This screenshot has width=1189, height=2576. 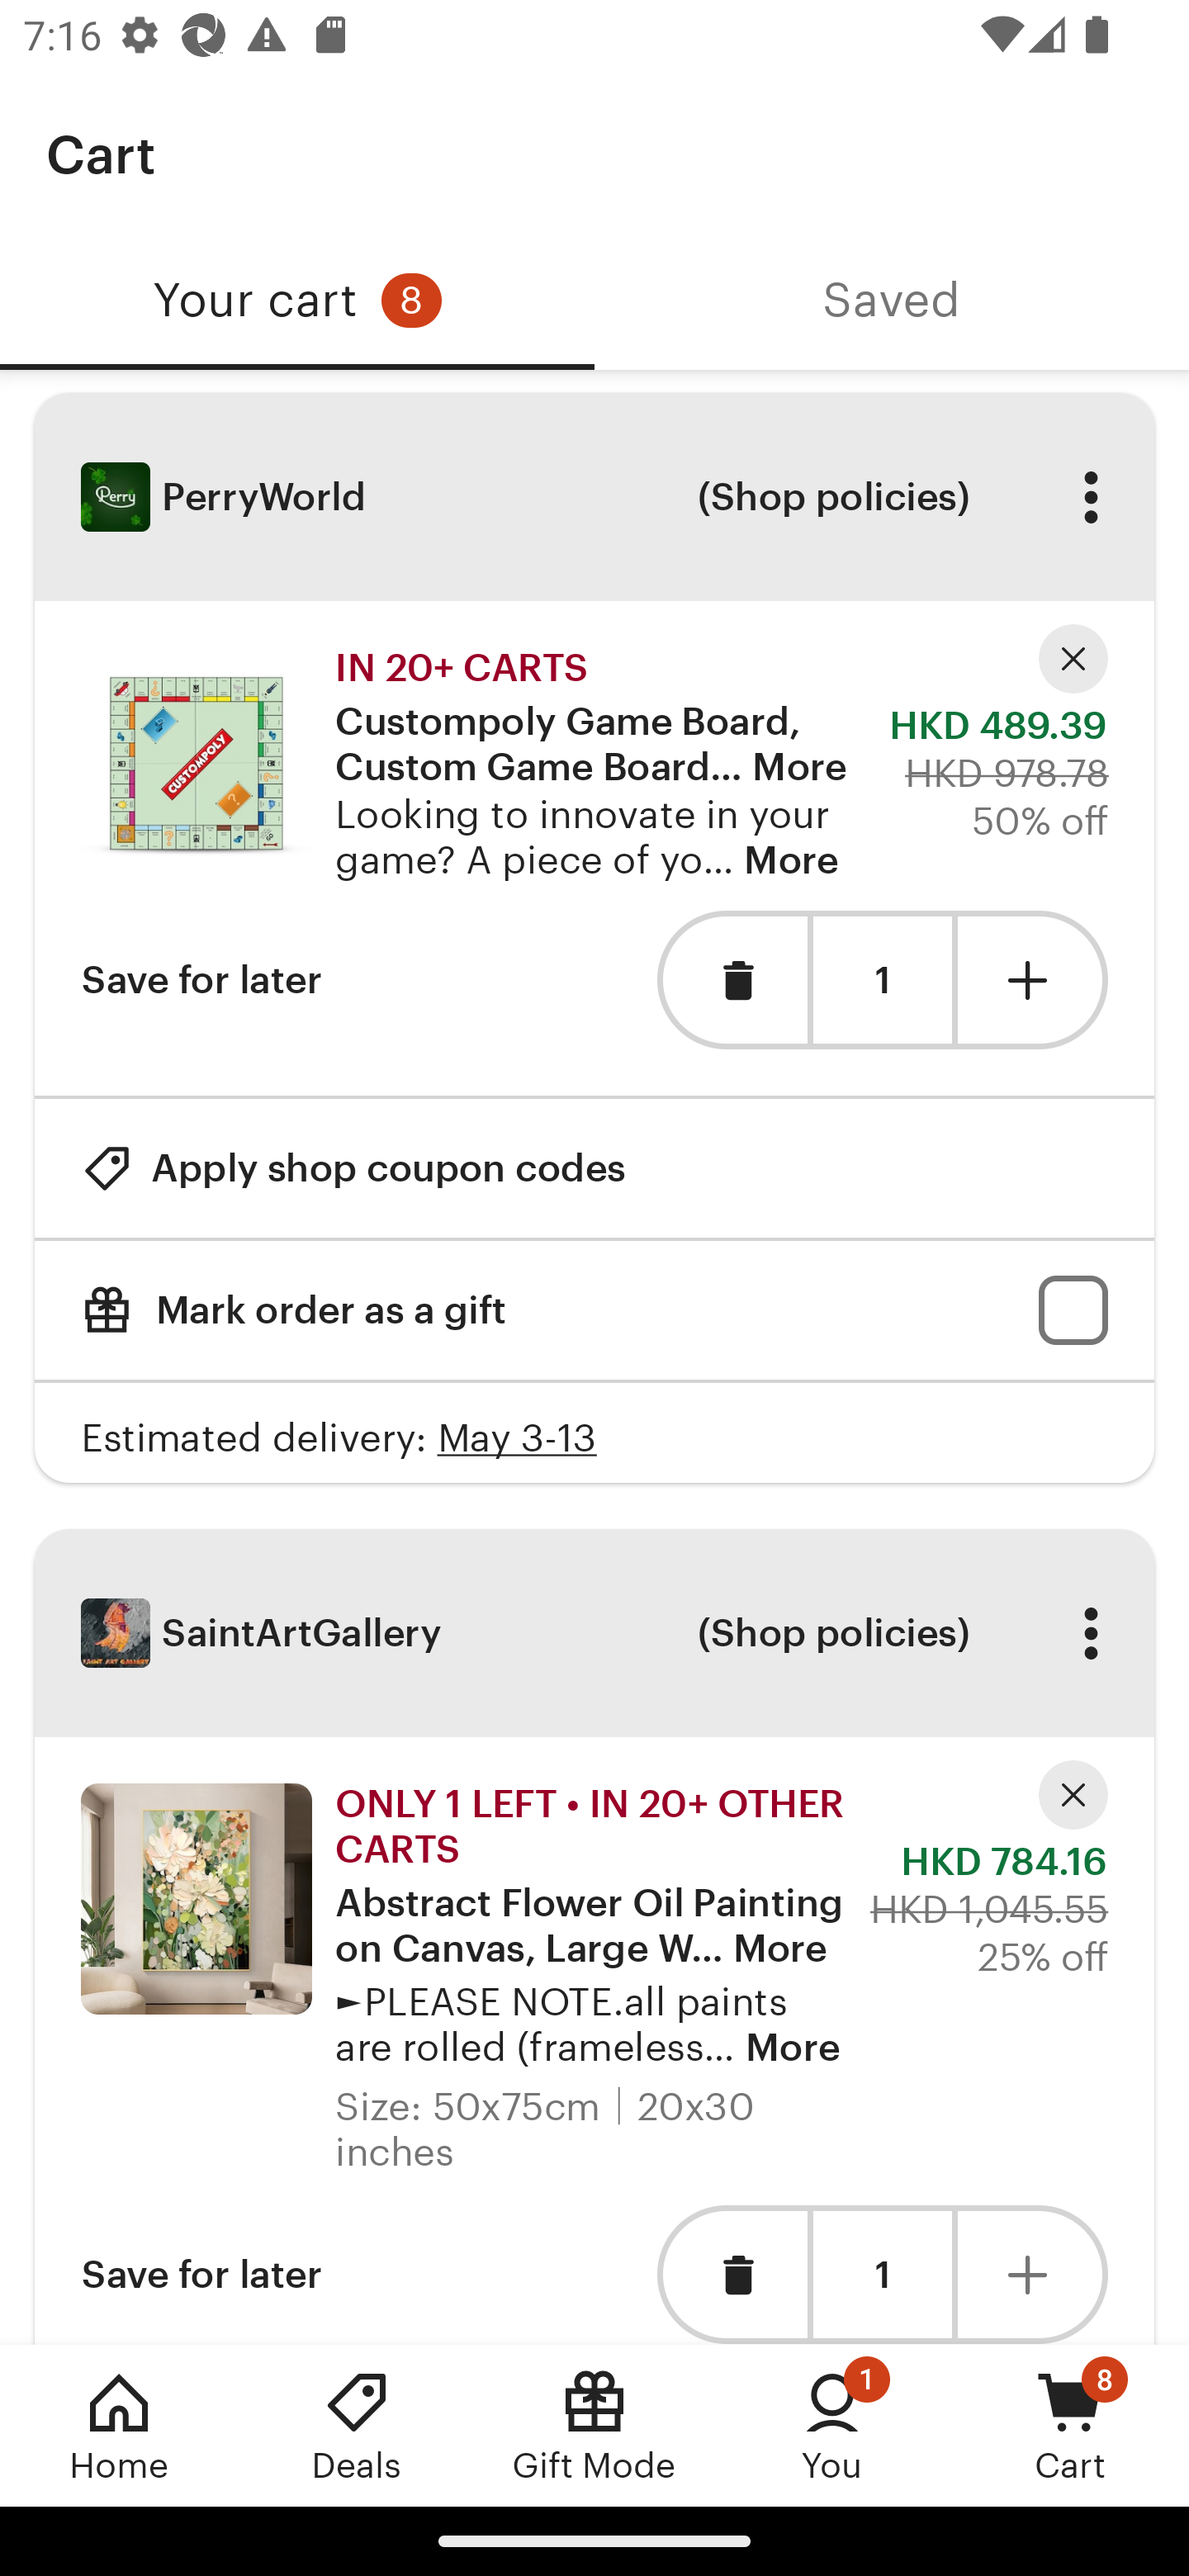 What do you see at coordinates (594, 1311) in the screenshot?
I see `Mark order as a gift` at bounding box center [594, 1311].